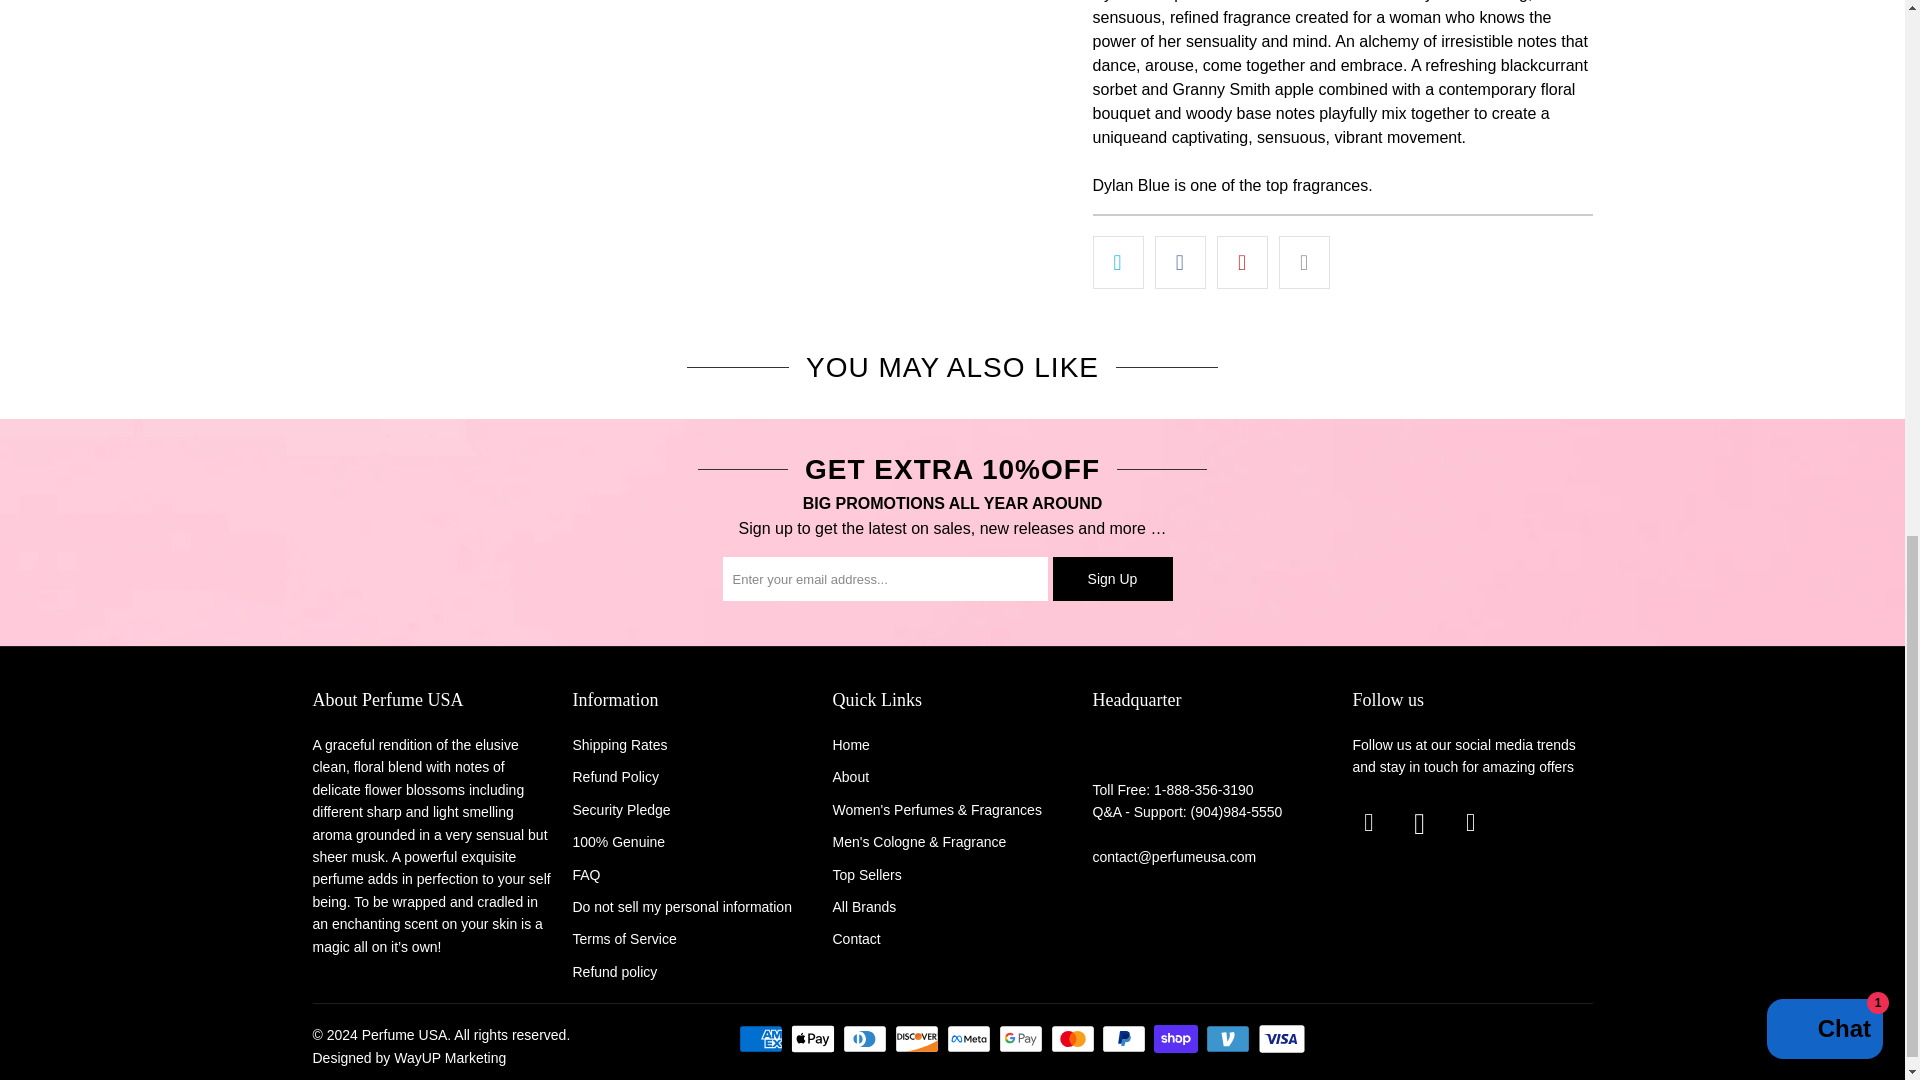 The image size is (1920, 1080). Describe the element at coordinates (763, 1038) in the screenshot. I see `American Express` at that location.